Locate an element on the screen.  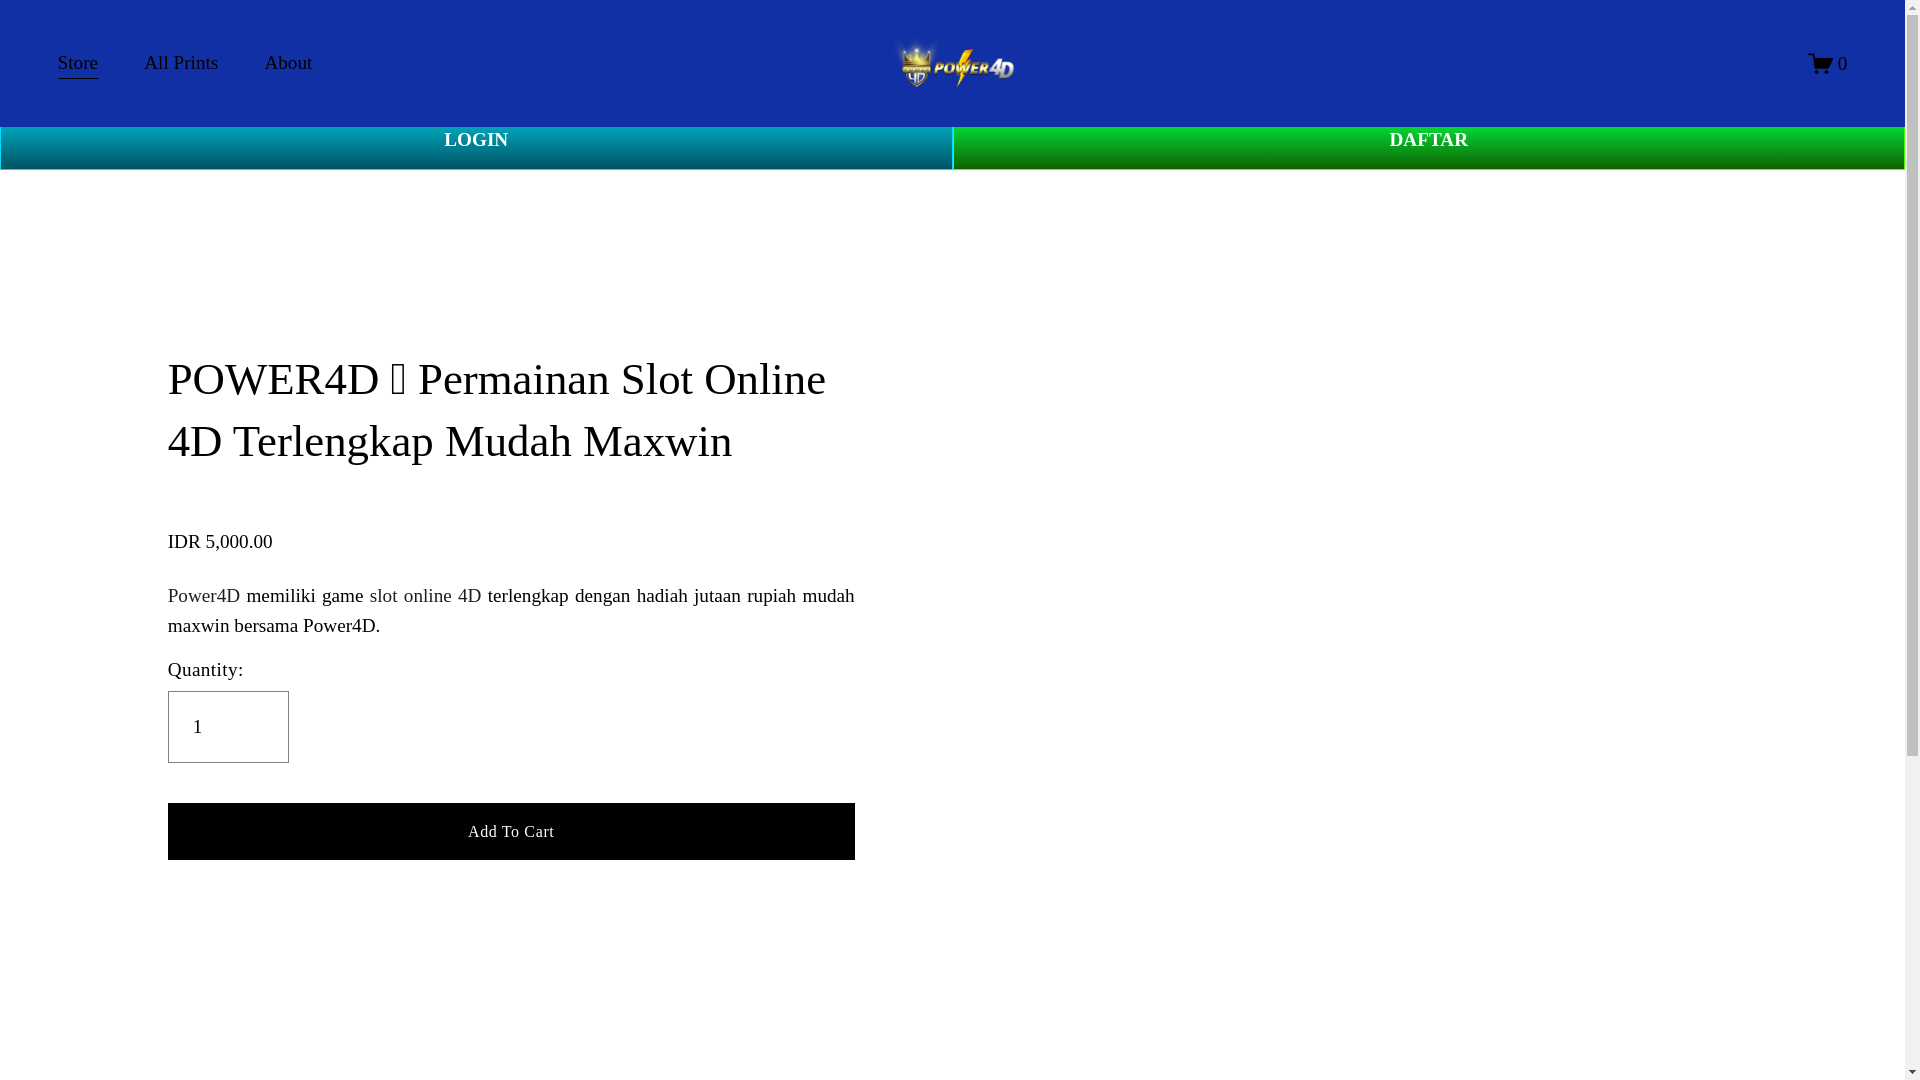
slot online 4D is located at coordinates (426, 595).